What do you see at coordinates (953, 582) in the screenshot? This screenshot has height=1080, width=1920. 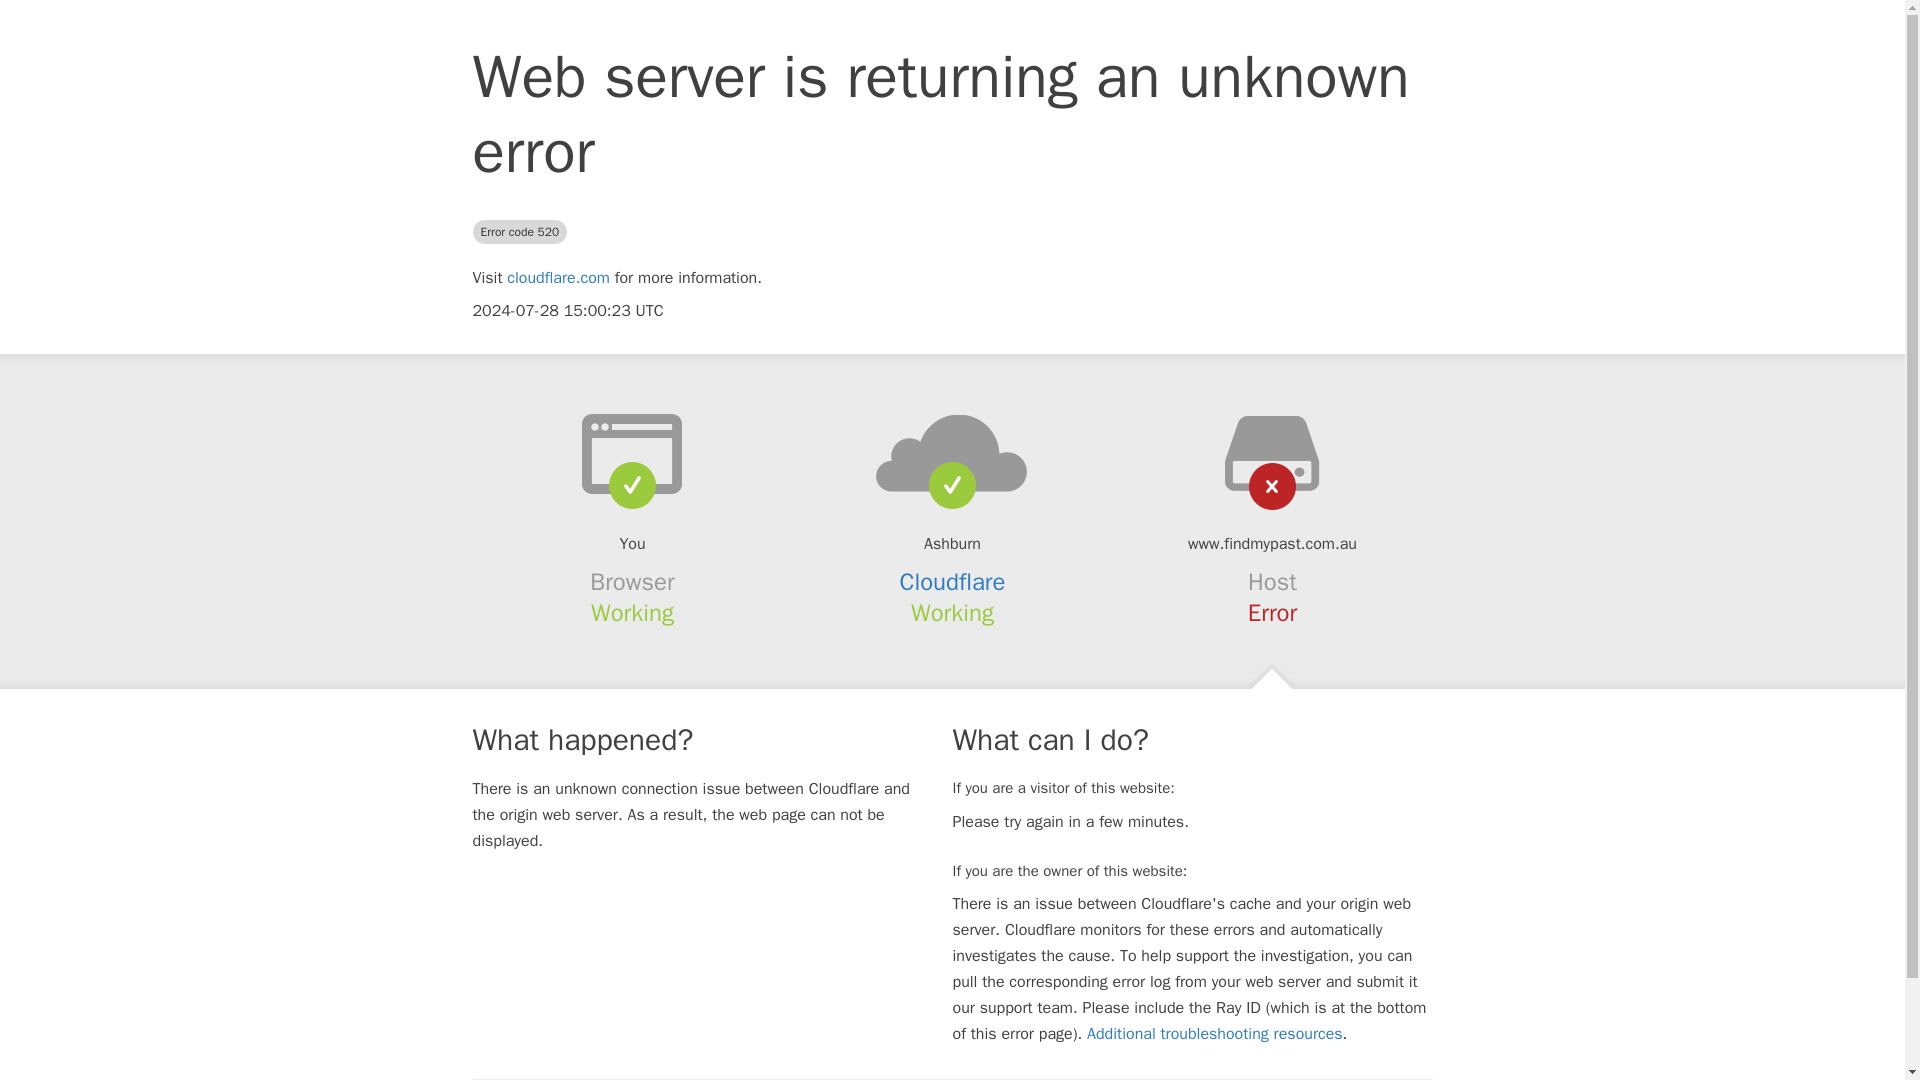 I see `Cloudflare` at bounding box center [953, 582].